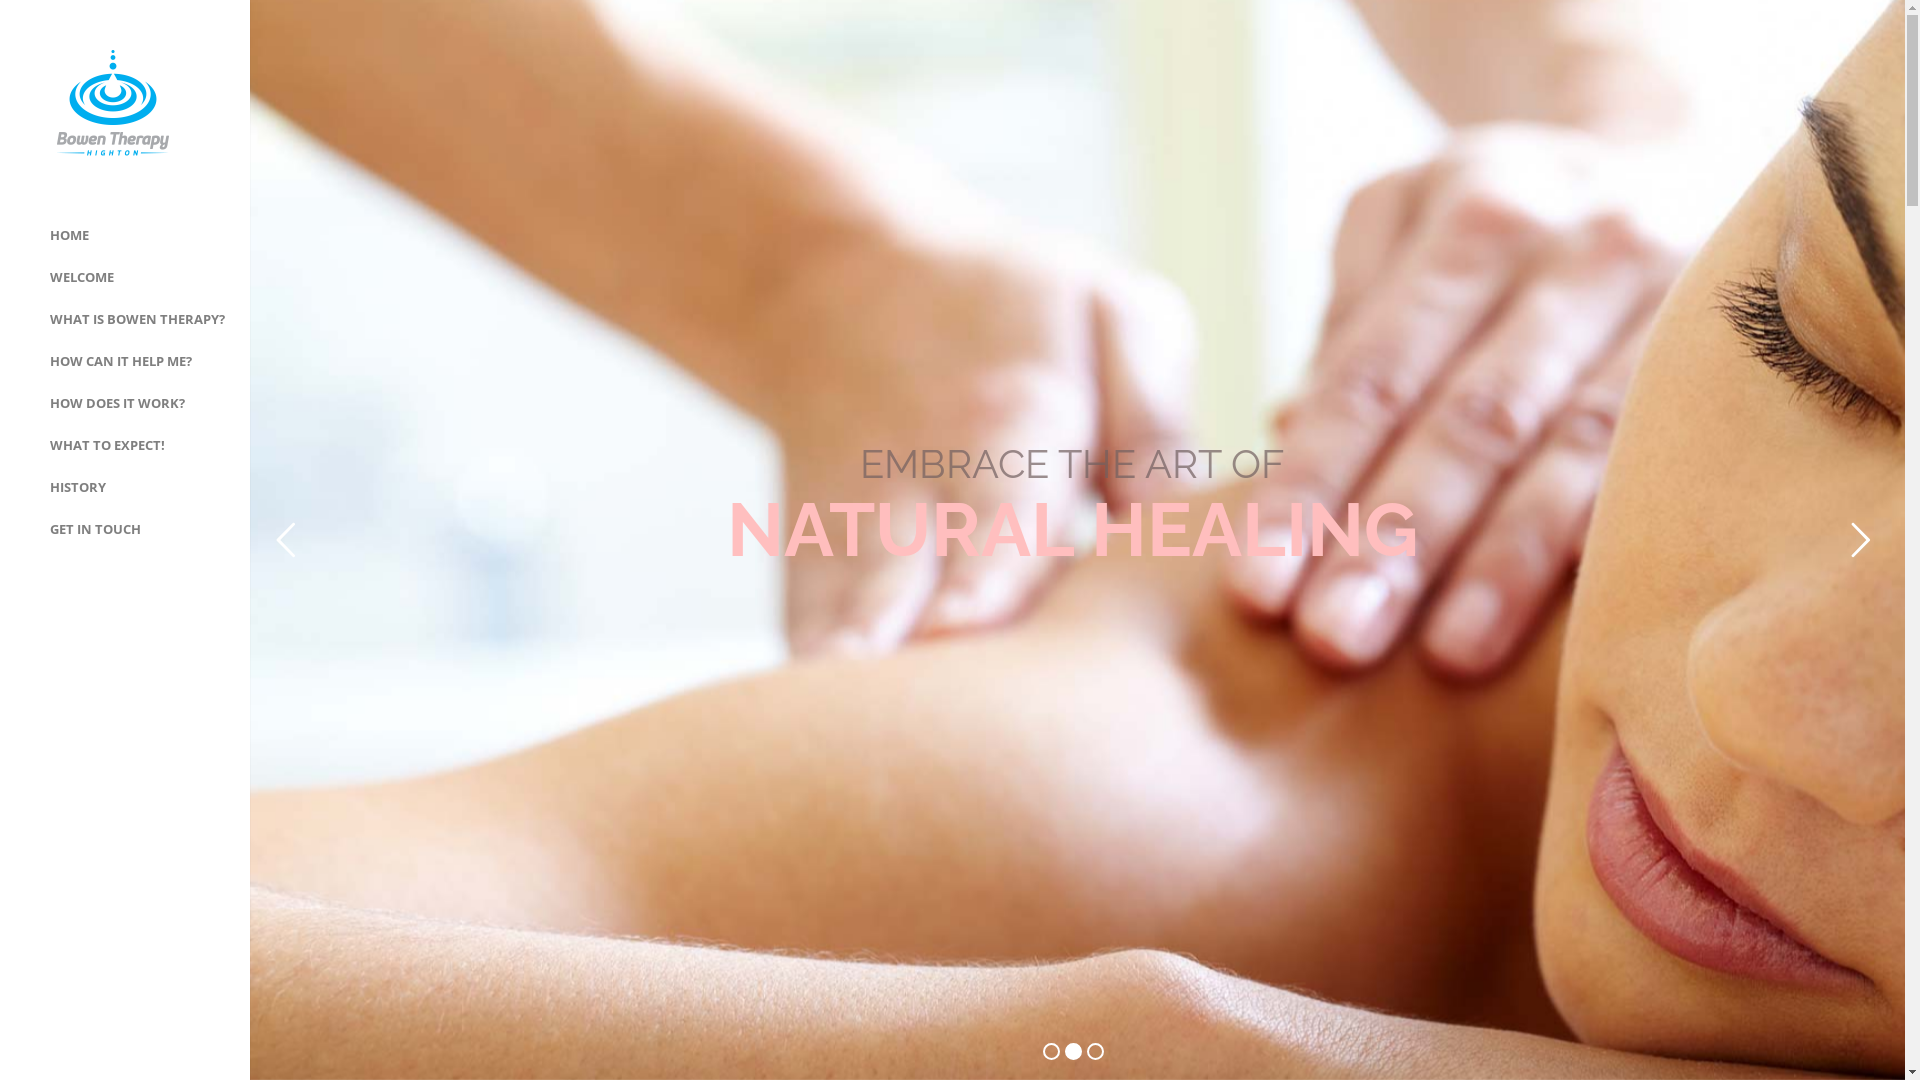  I want to click on HOW CAN IT HELP ME?, so click(121, 361).